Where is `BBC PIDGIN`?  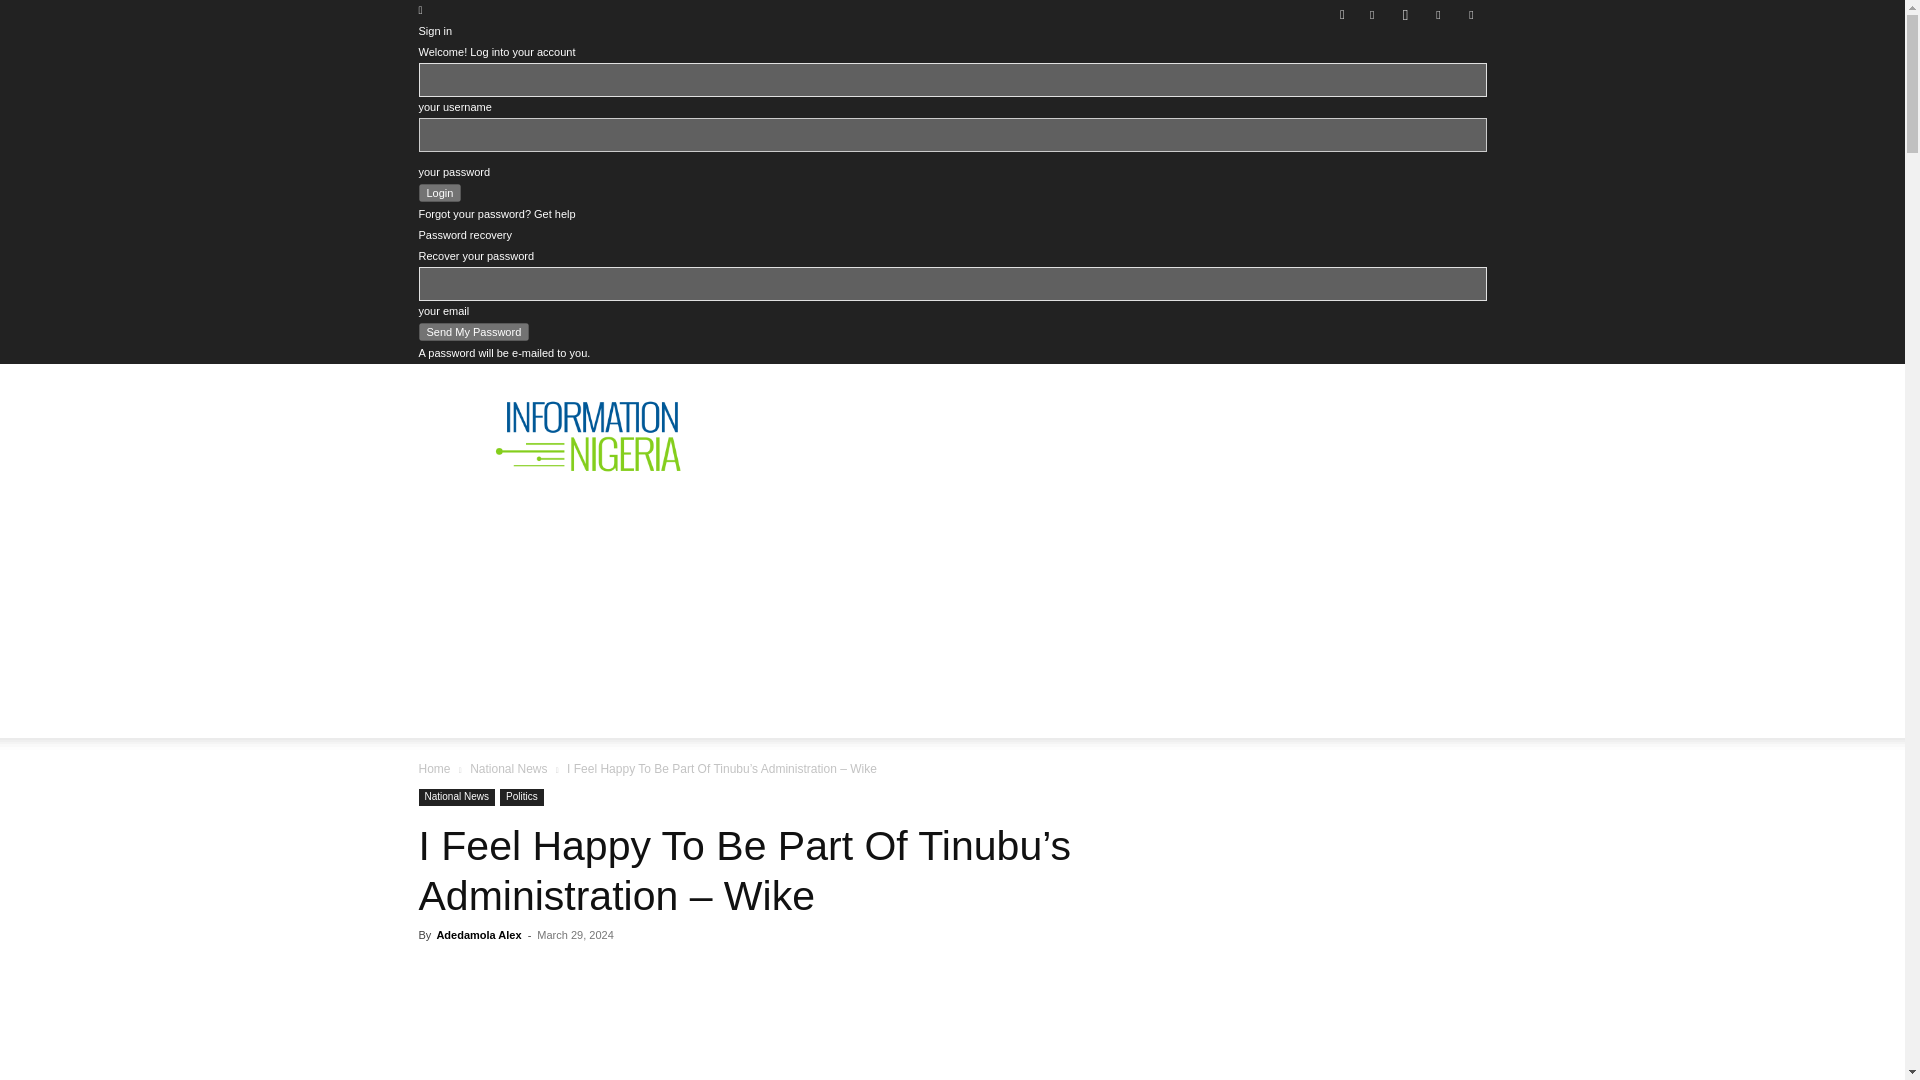 BBC PIDGIN is located at coordinates (1028, 648).